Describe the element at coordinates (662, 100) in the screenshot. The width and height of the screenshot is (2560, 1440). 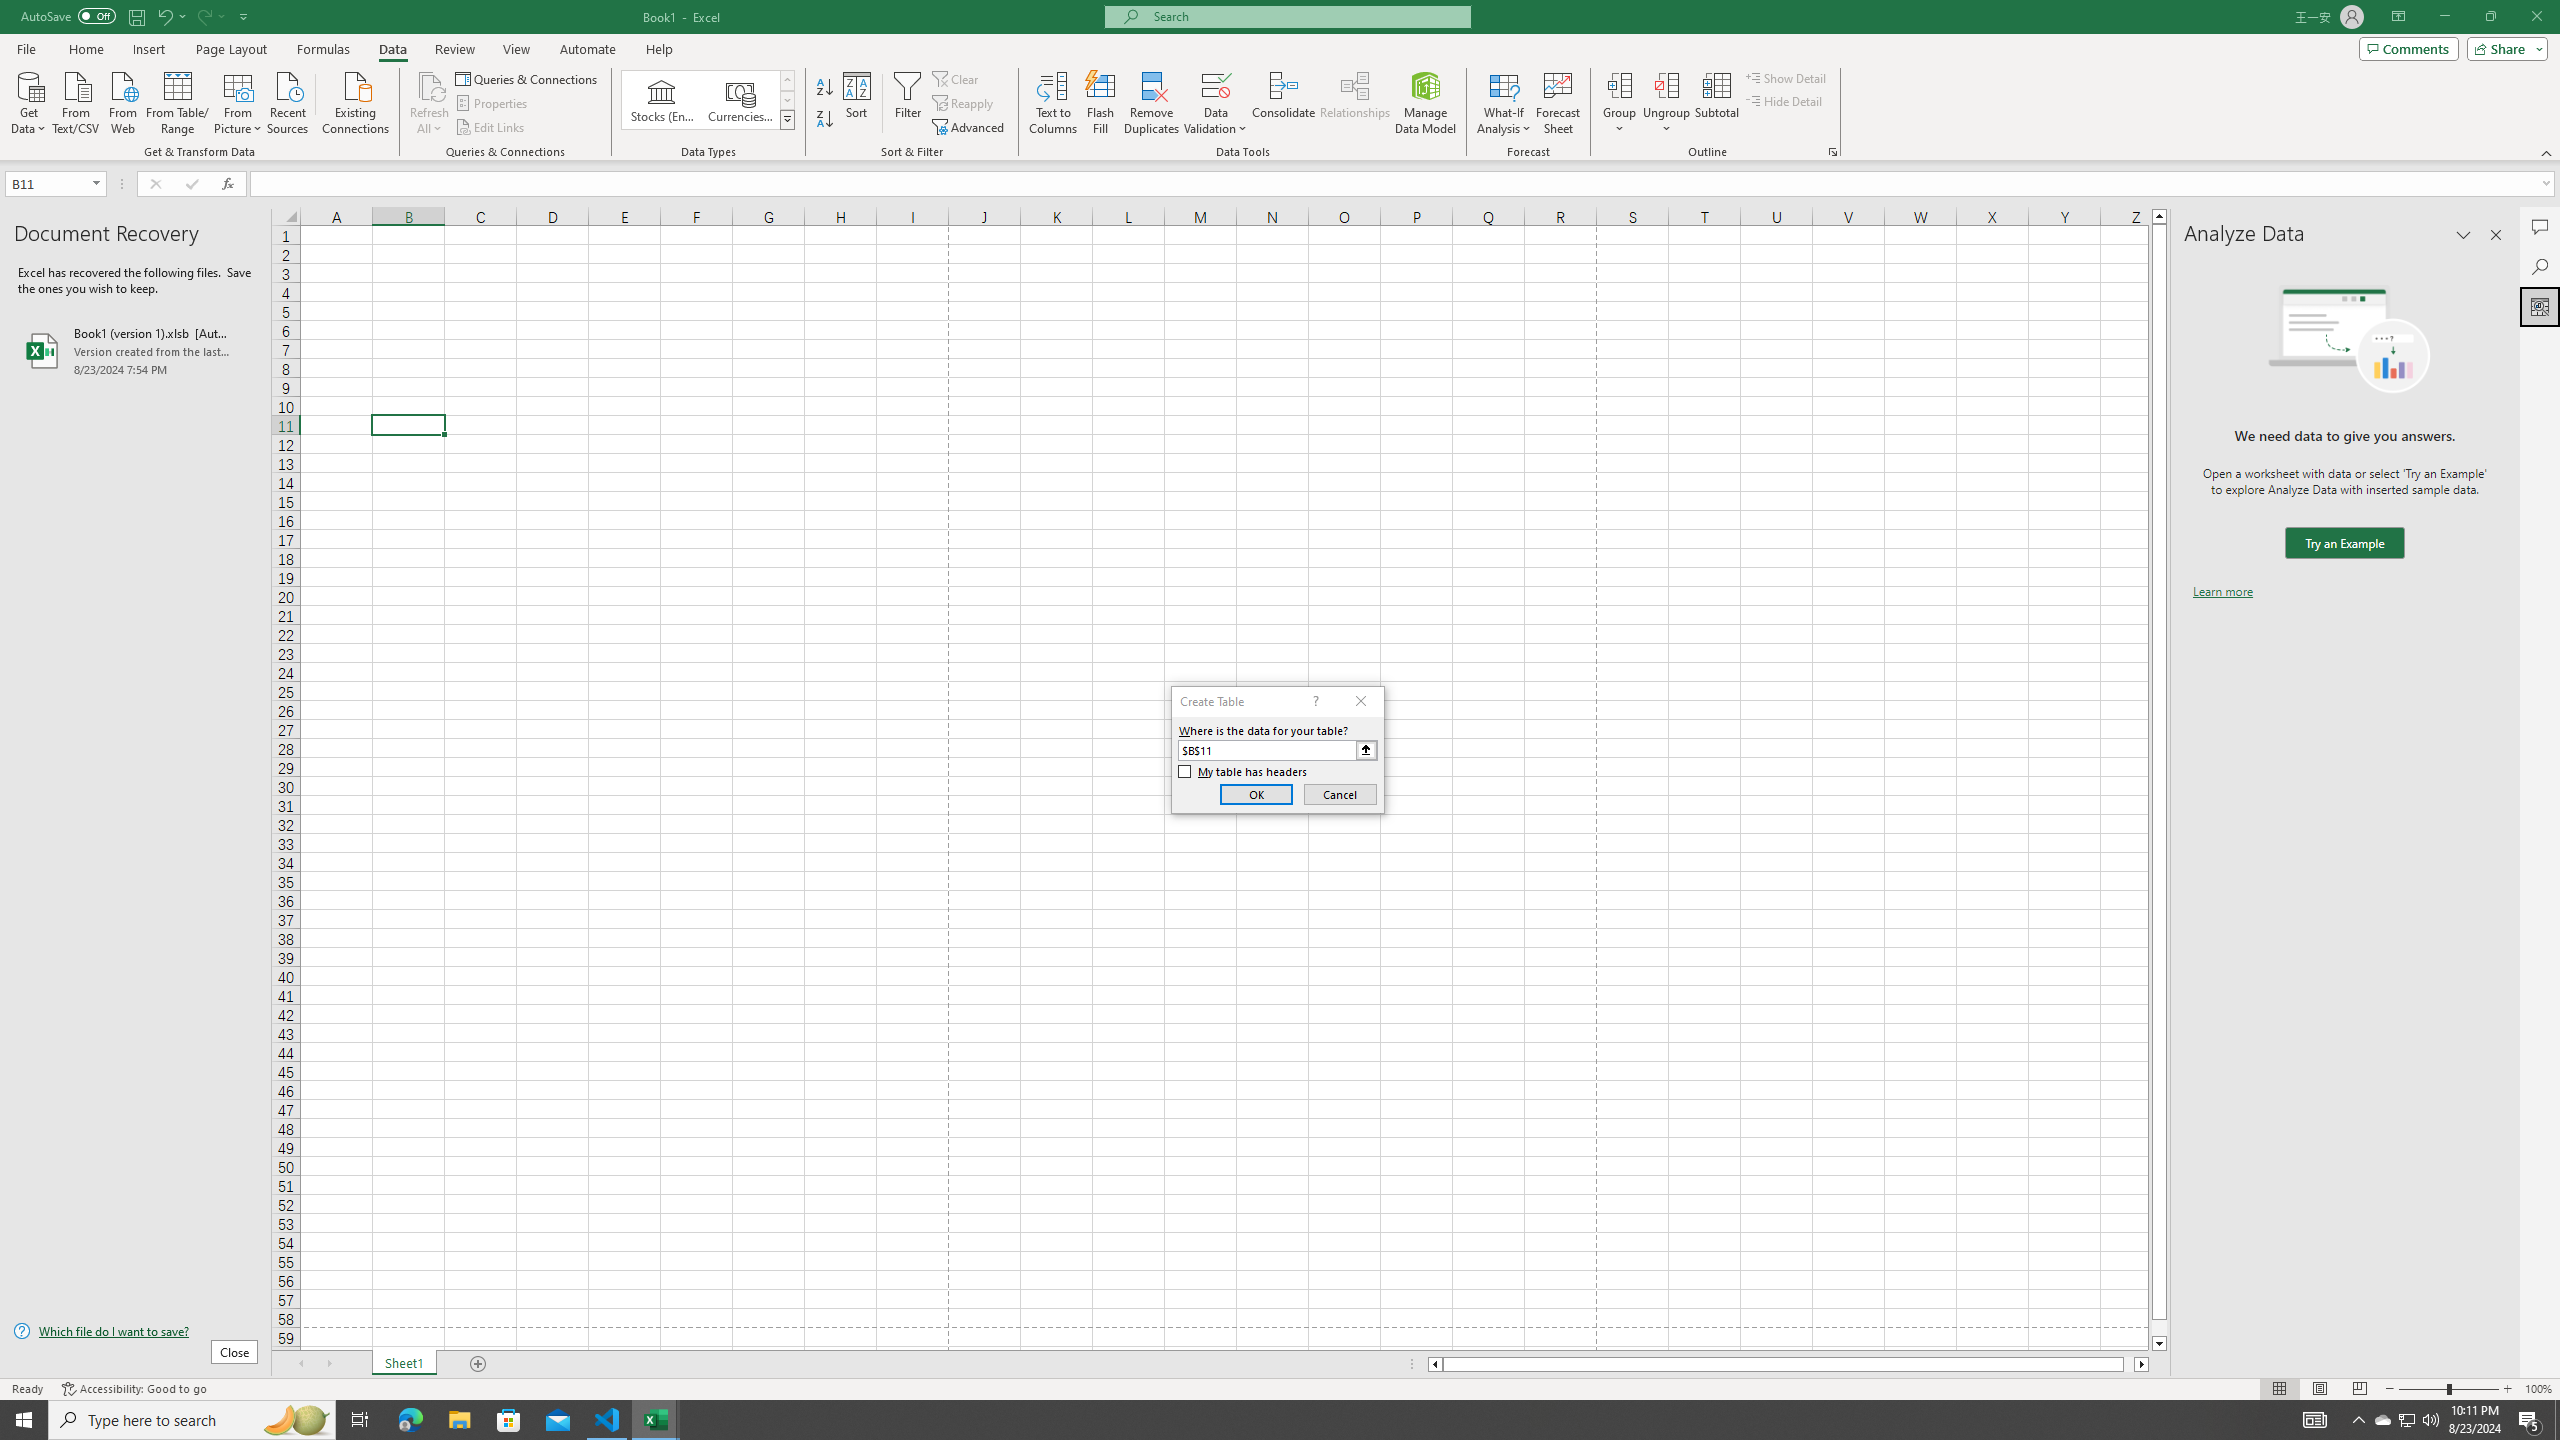
I see `Stocks (English)` at that location.